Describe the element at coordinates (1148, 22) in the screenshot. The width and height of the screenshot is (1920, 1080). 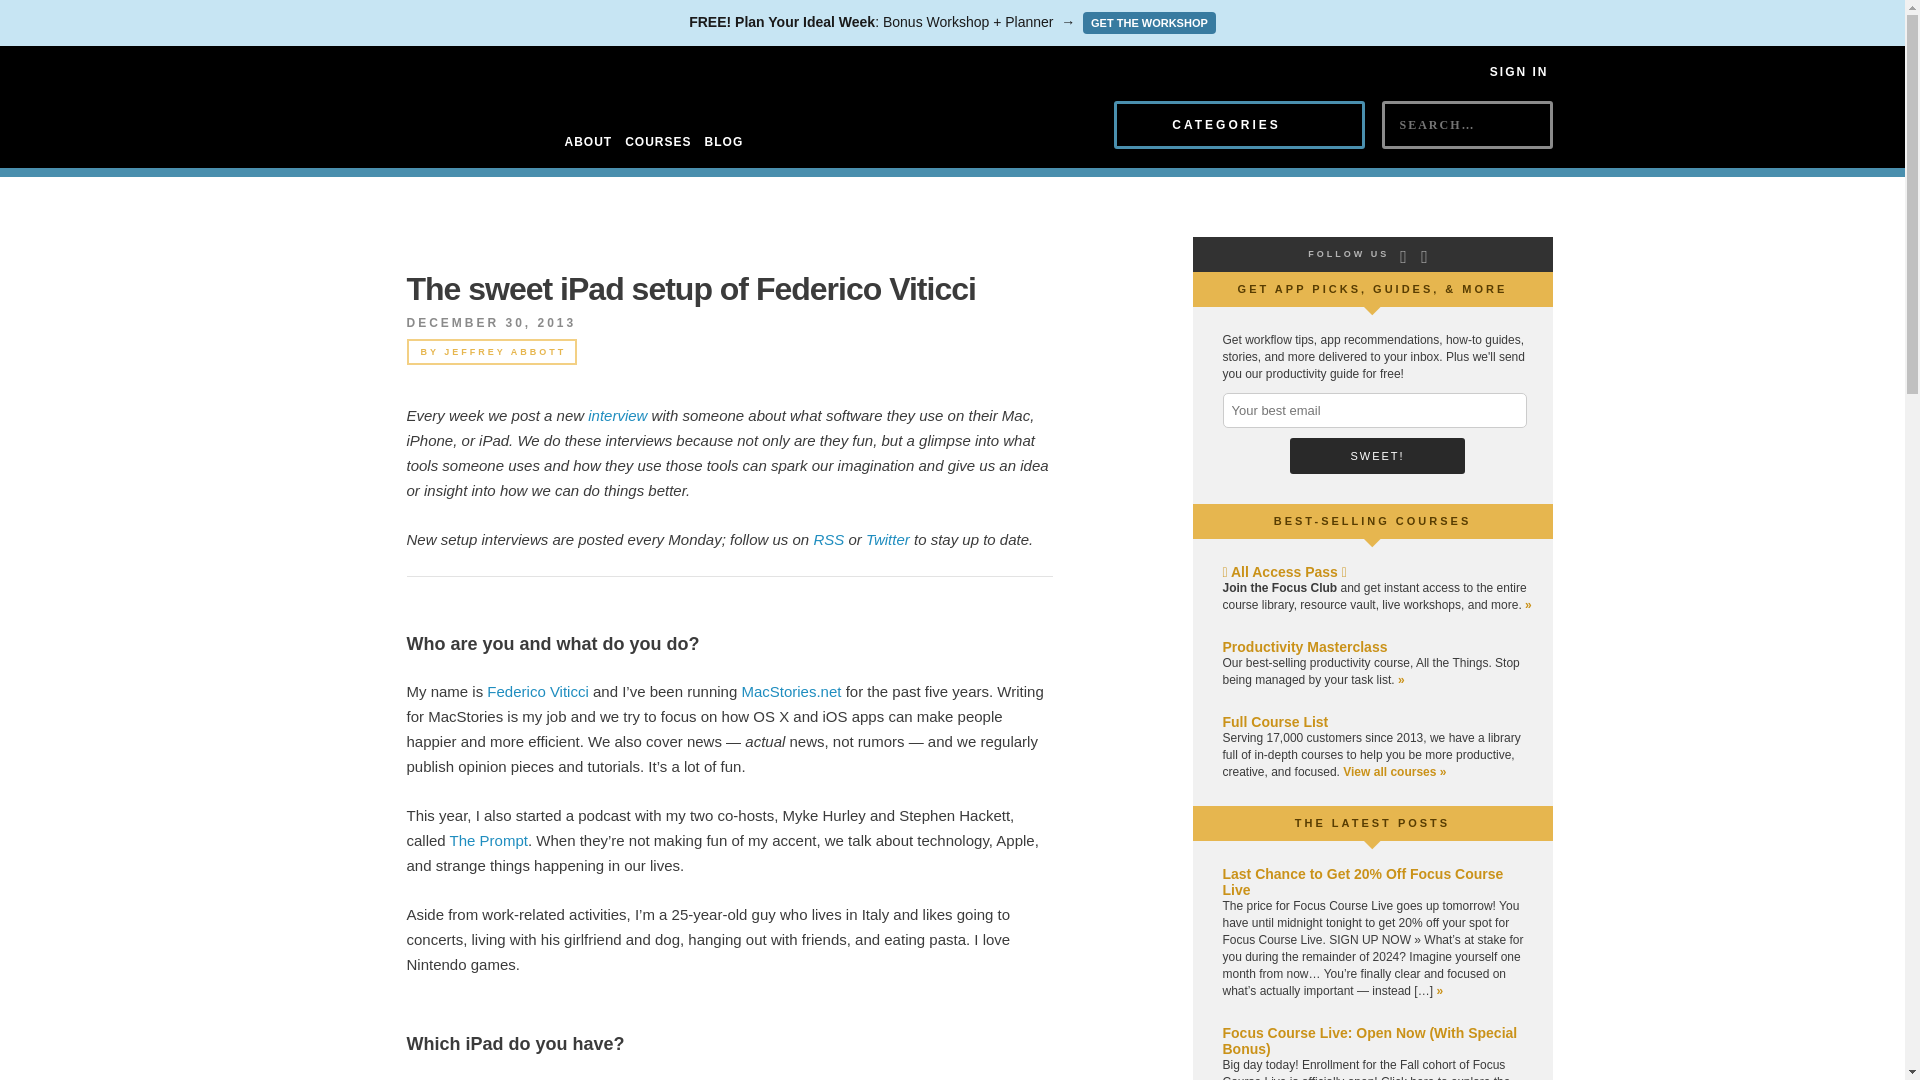
I see `GET THE WORKSHOP` at that location.